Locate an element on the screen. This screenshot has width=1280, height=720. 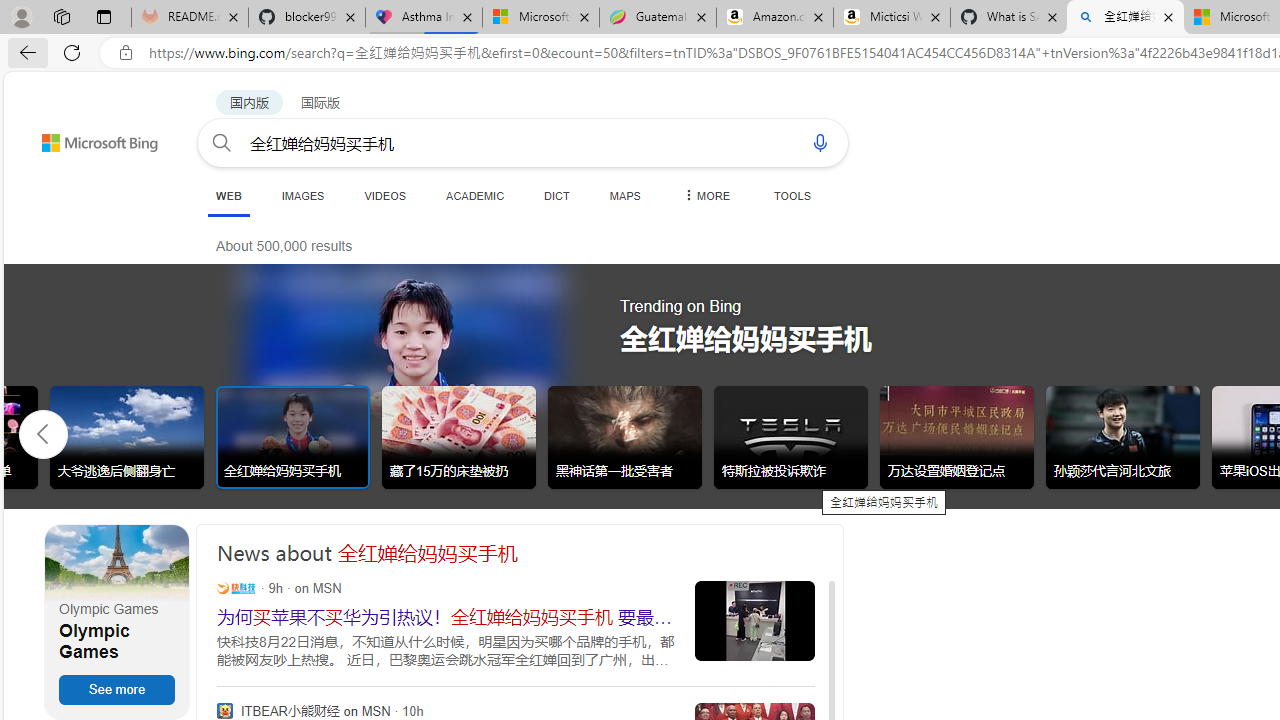
Olympic Games Olympic Games See more is located at coordinates (116, 622).